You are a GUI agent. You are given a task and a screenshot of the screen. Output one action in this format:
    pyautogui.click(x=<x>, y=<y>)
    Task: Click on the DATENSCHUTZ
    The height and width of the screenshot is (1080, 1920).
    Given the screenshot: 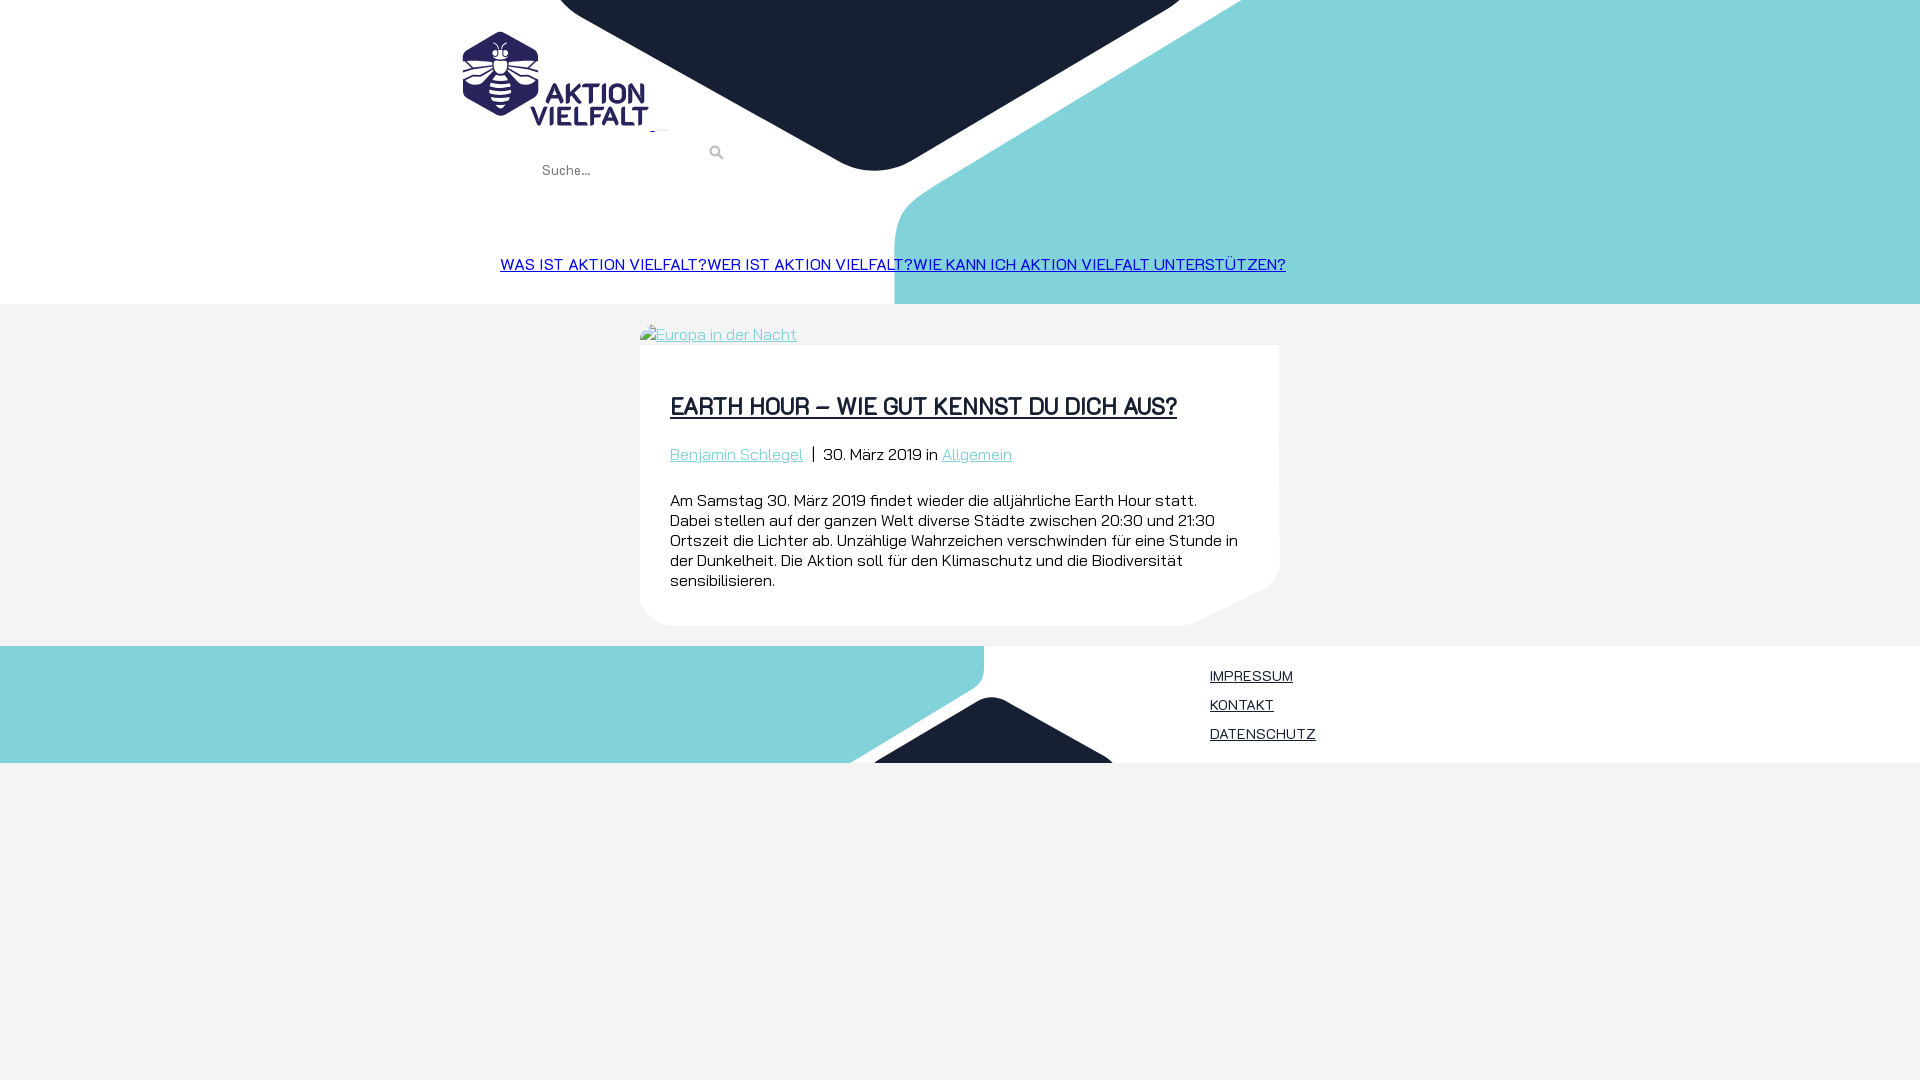 What is the action you would take?
    pyautogui.click(x=1263, y=734)
    